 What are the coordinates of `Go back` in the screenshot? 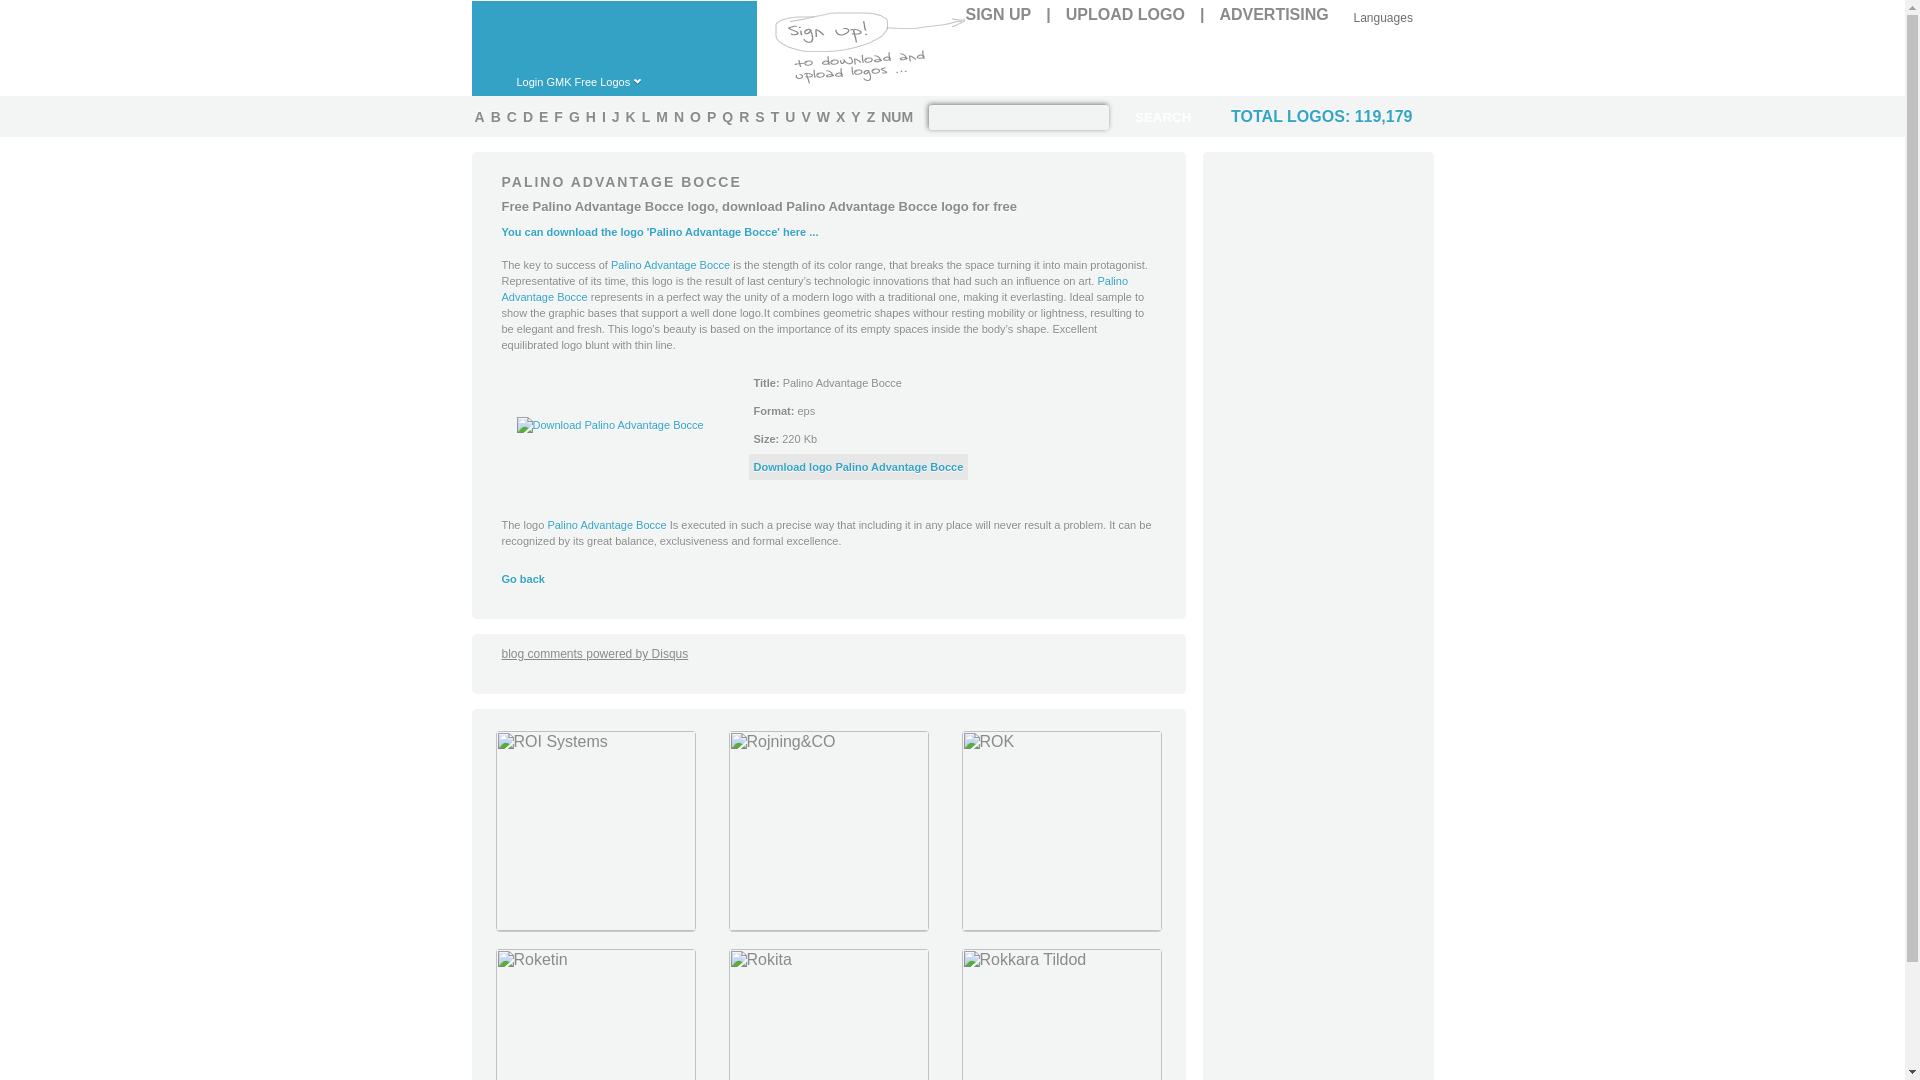 It's located at (523, 579).